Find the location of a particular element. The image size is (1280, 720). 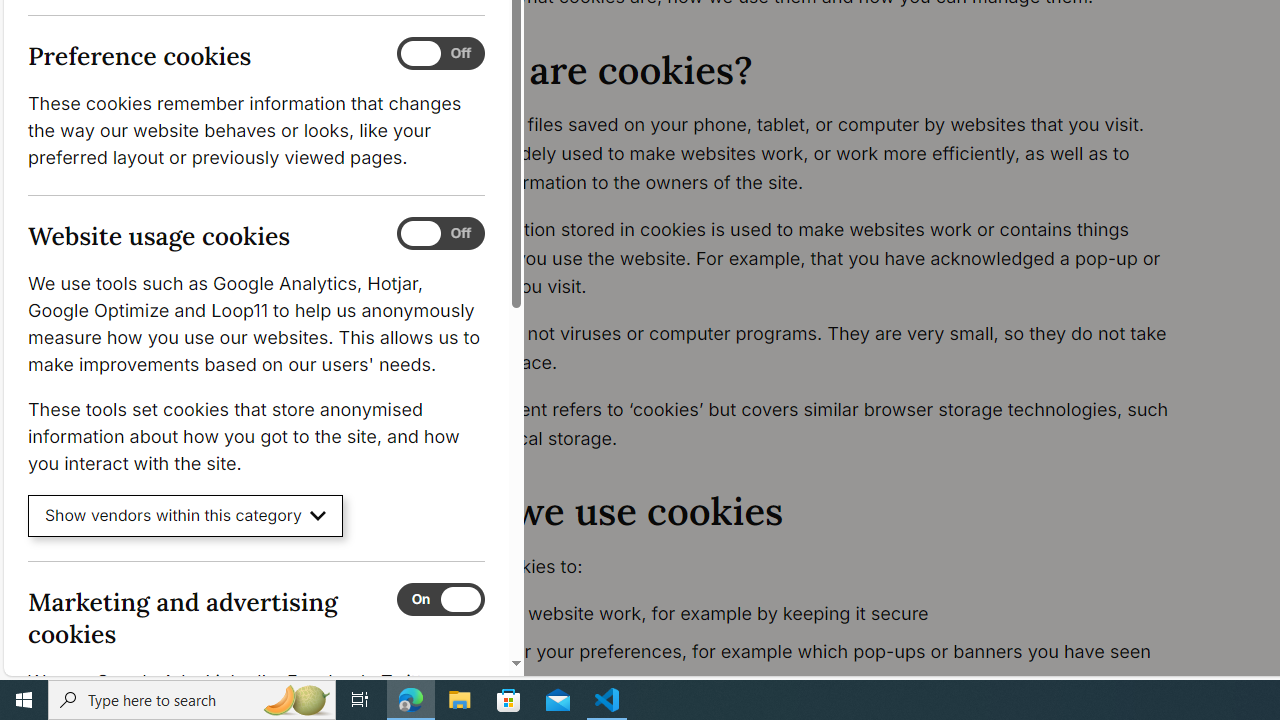

make our website work, for example by keeping it secure is located at coordinates (818, 614).